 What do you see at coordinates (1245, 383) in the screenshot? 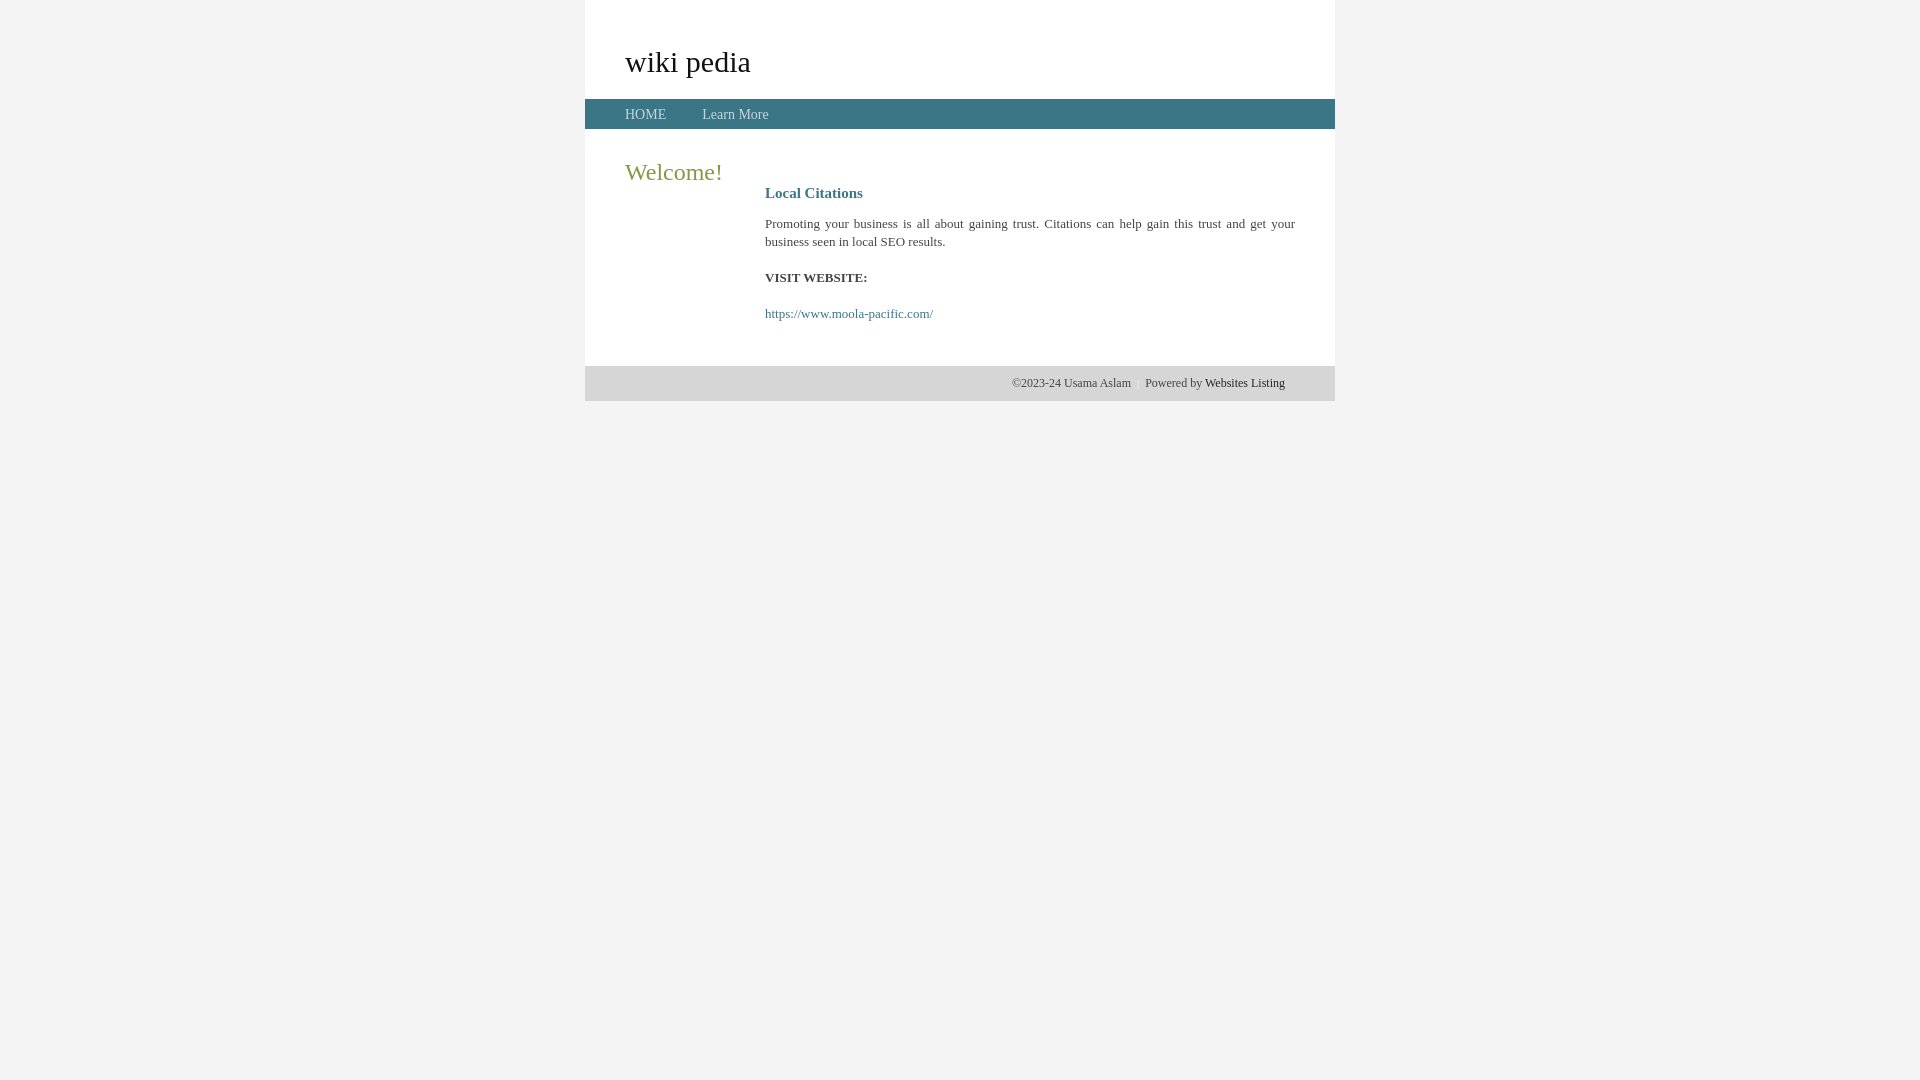
I see `Websites Listing` at bounding box center [1245, 383].